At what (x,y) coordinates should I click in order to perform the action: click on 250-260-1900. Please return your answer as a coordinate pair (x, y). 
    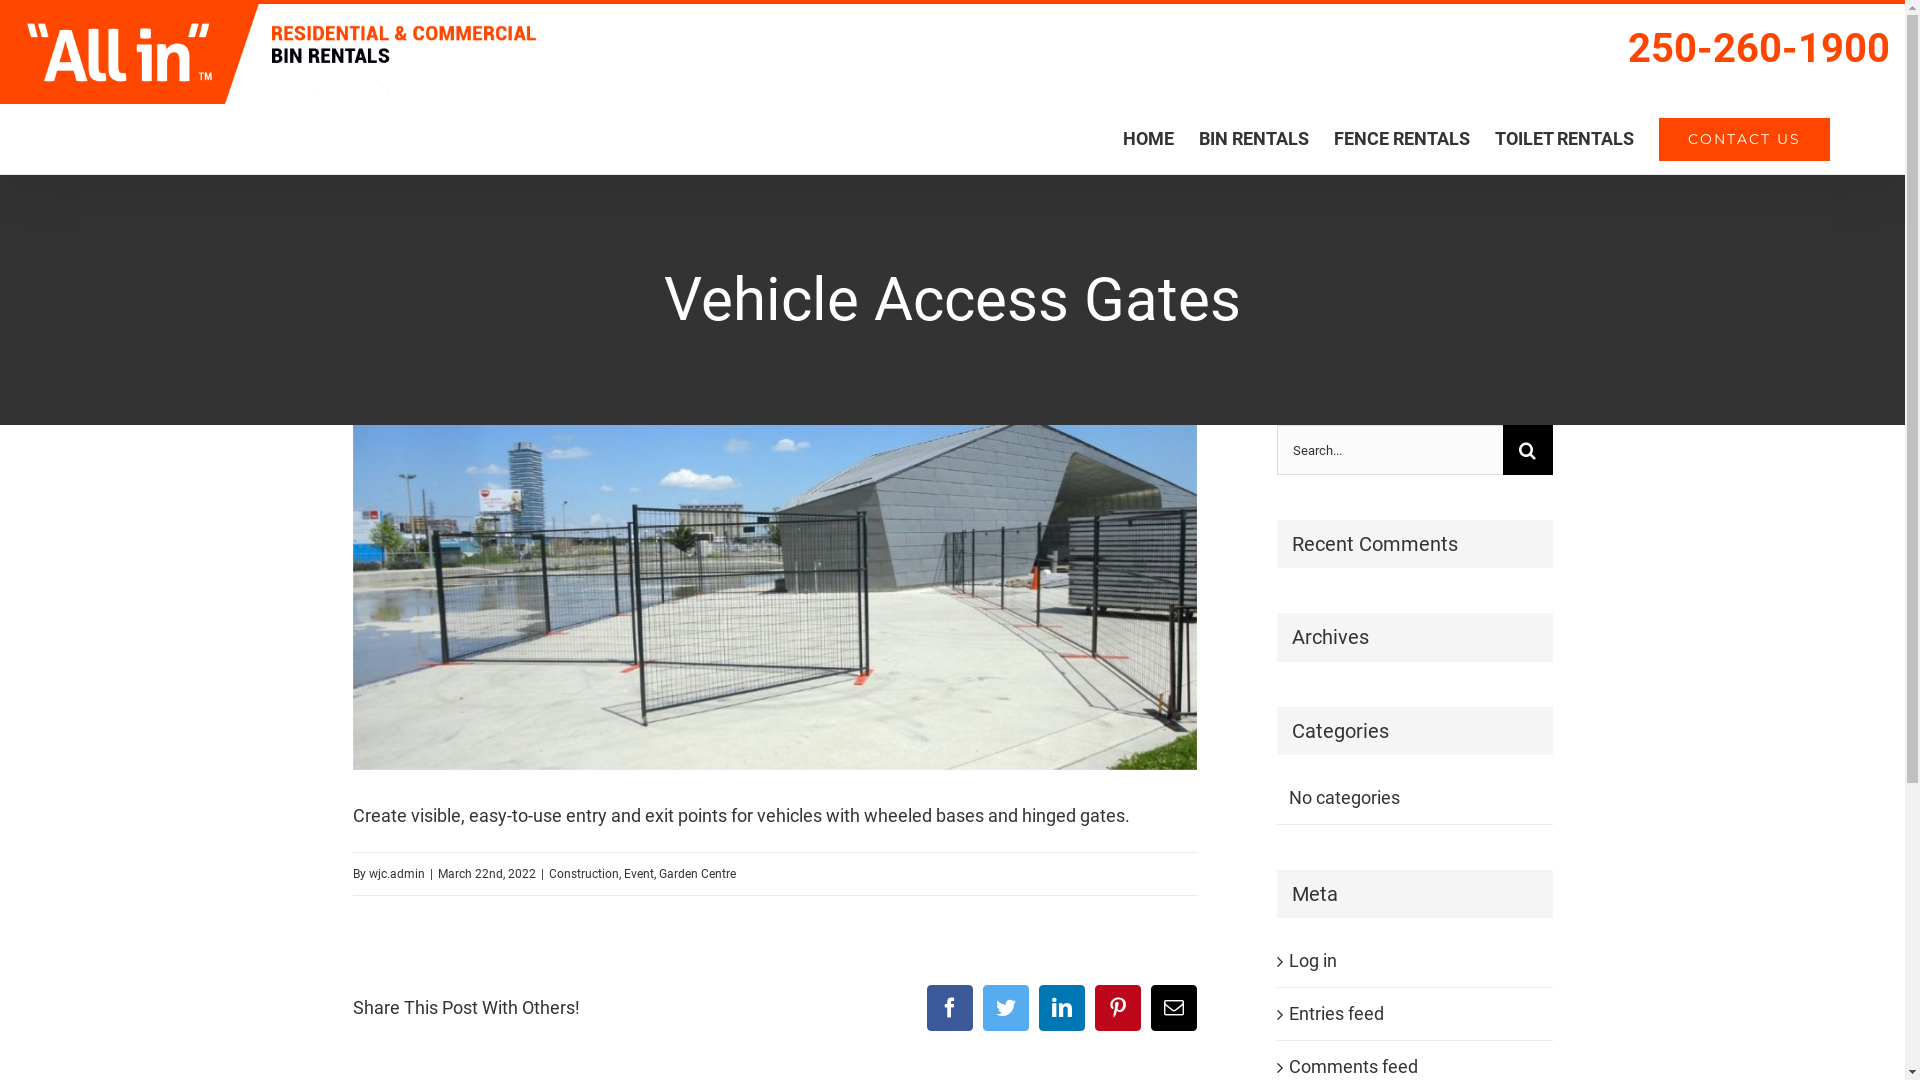
    Looking at the image, I should click on (1759, 49).